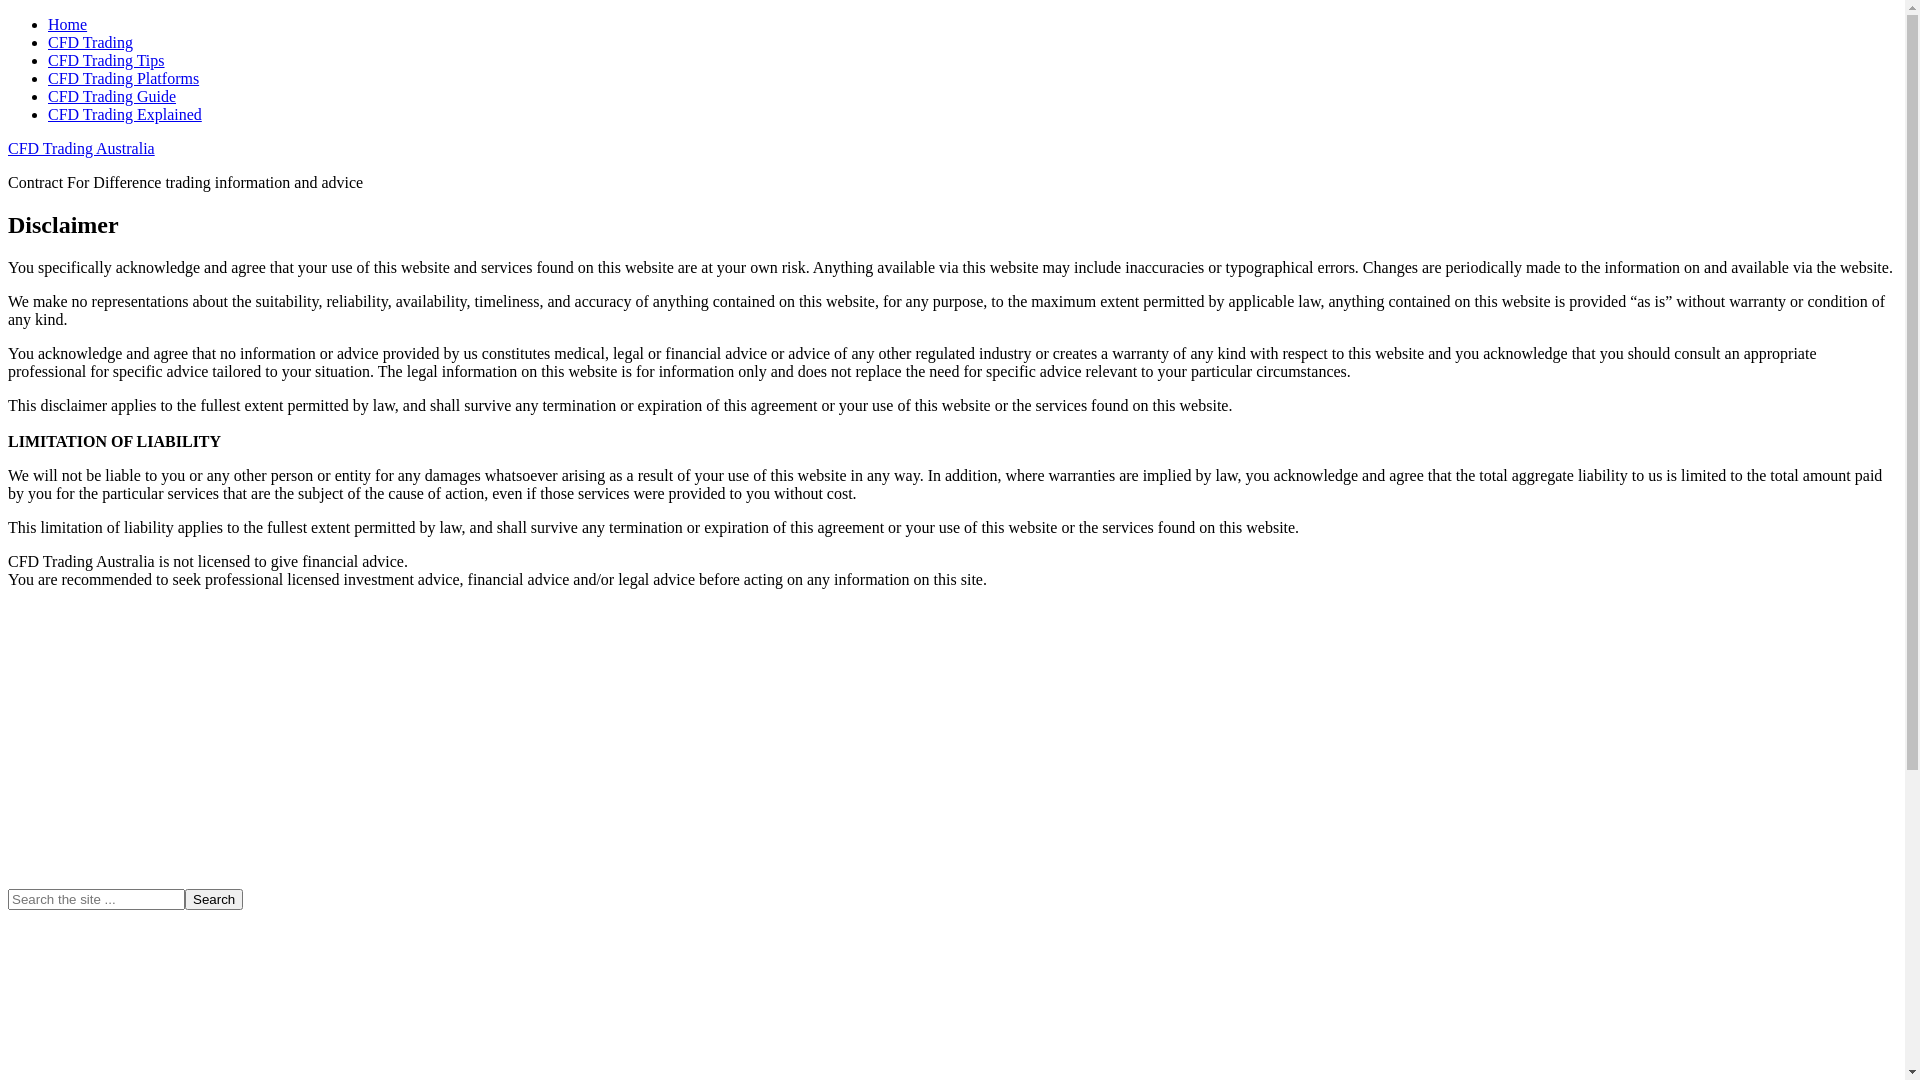 This screenshot has height=1080, width=1920. Describe the element at coordinates (125, 114) in the screenshot. I see `CFD Trading Explained` at that location.